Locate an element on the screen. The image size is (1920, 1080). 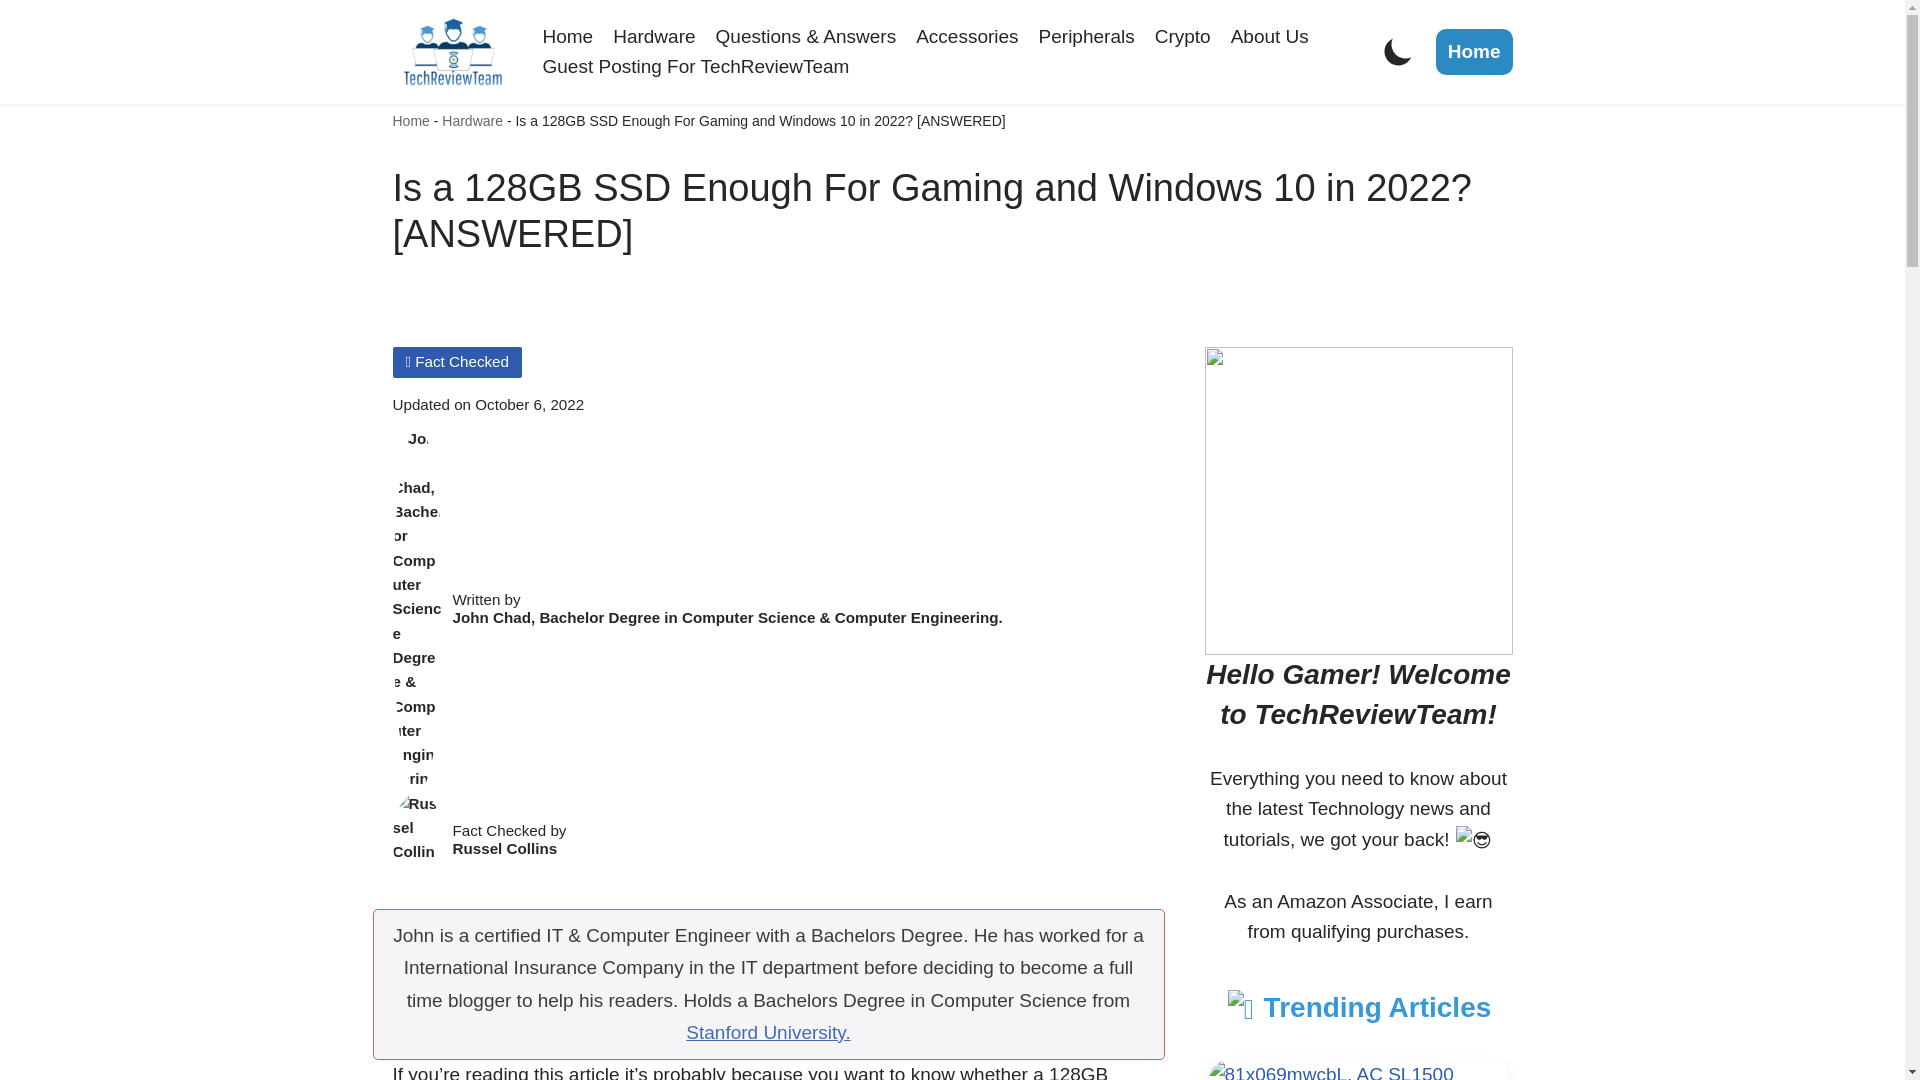
About Us is located at coordinates (1270, 36).